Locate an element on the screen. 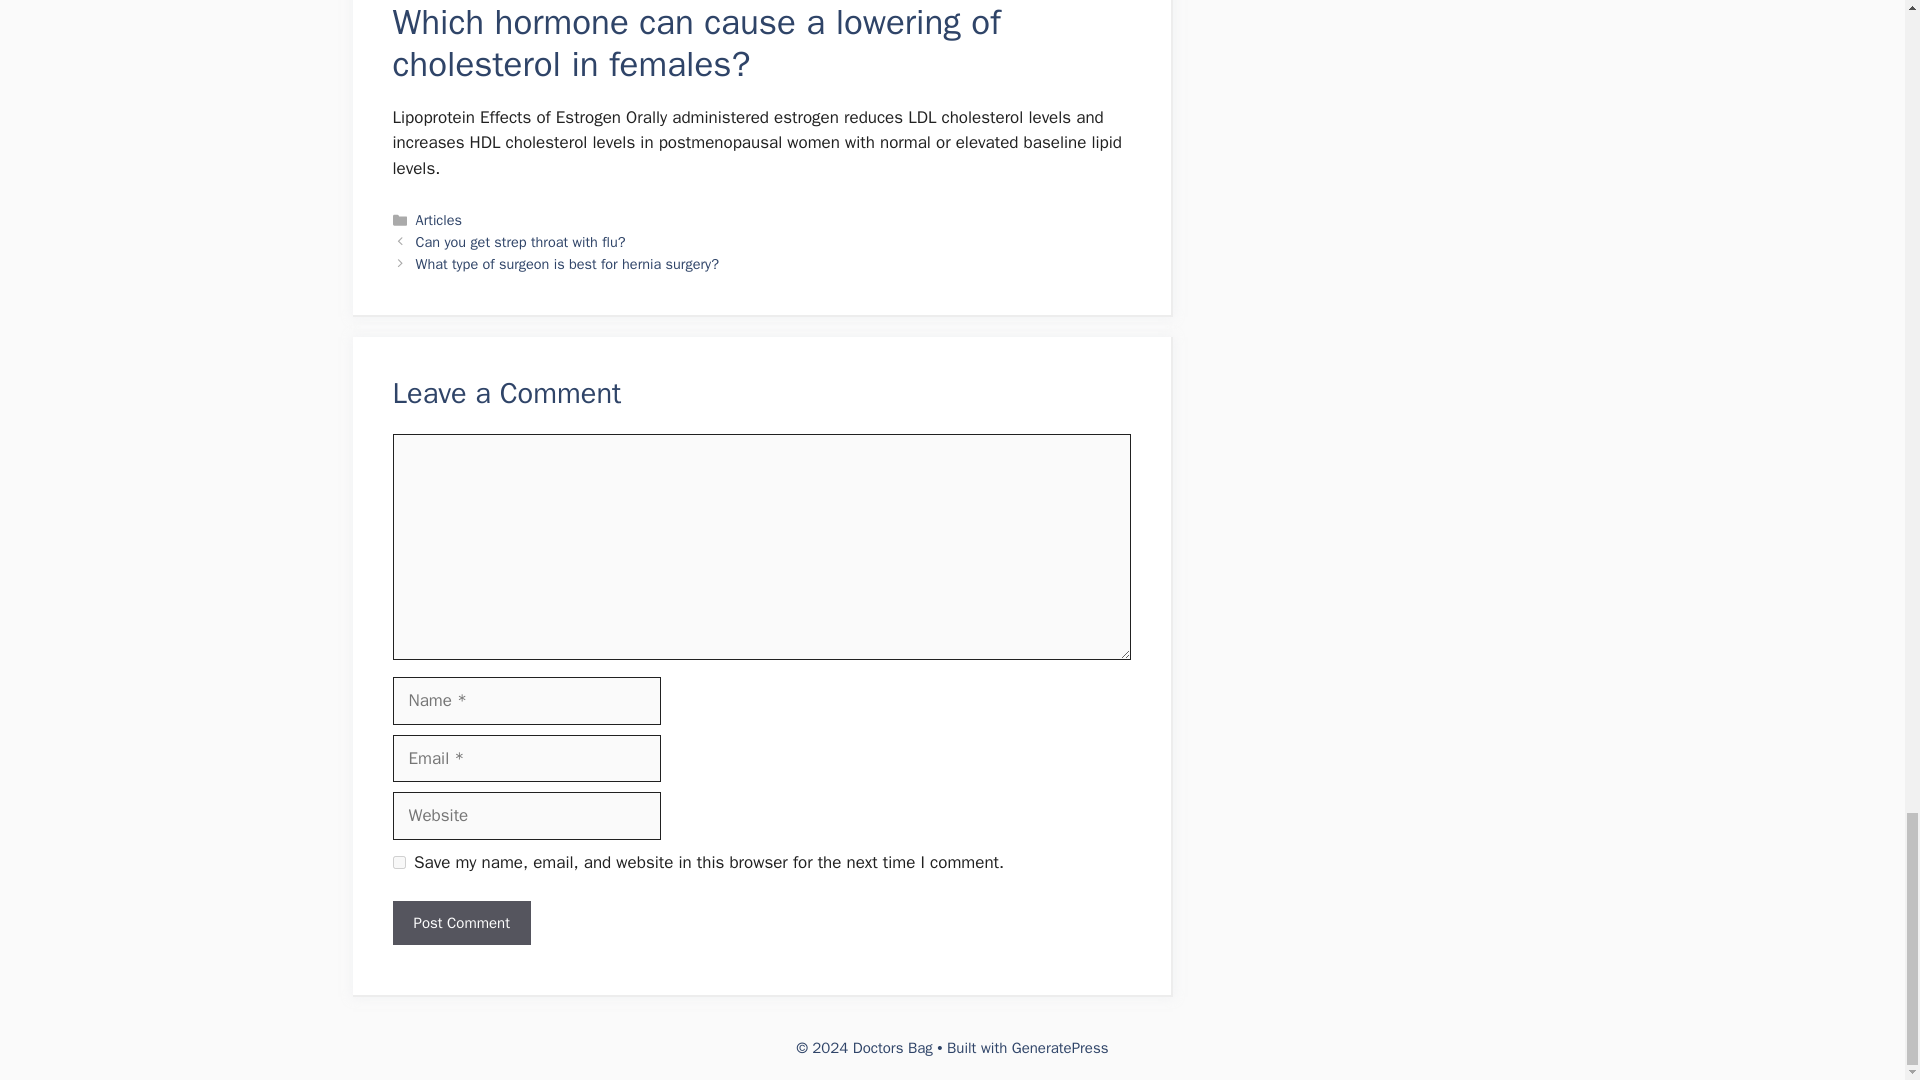 This screenshot has width=1920, height=1080. GeneratePress is located at coordinates (1060, 1048).